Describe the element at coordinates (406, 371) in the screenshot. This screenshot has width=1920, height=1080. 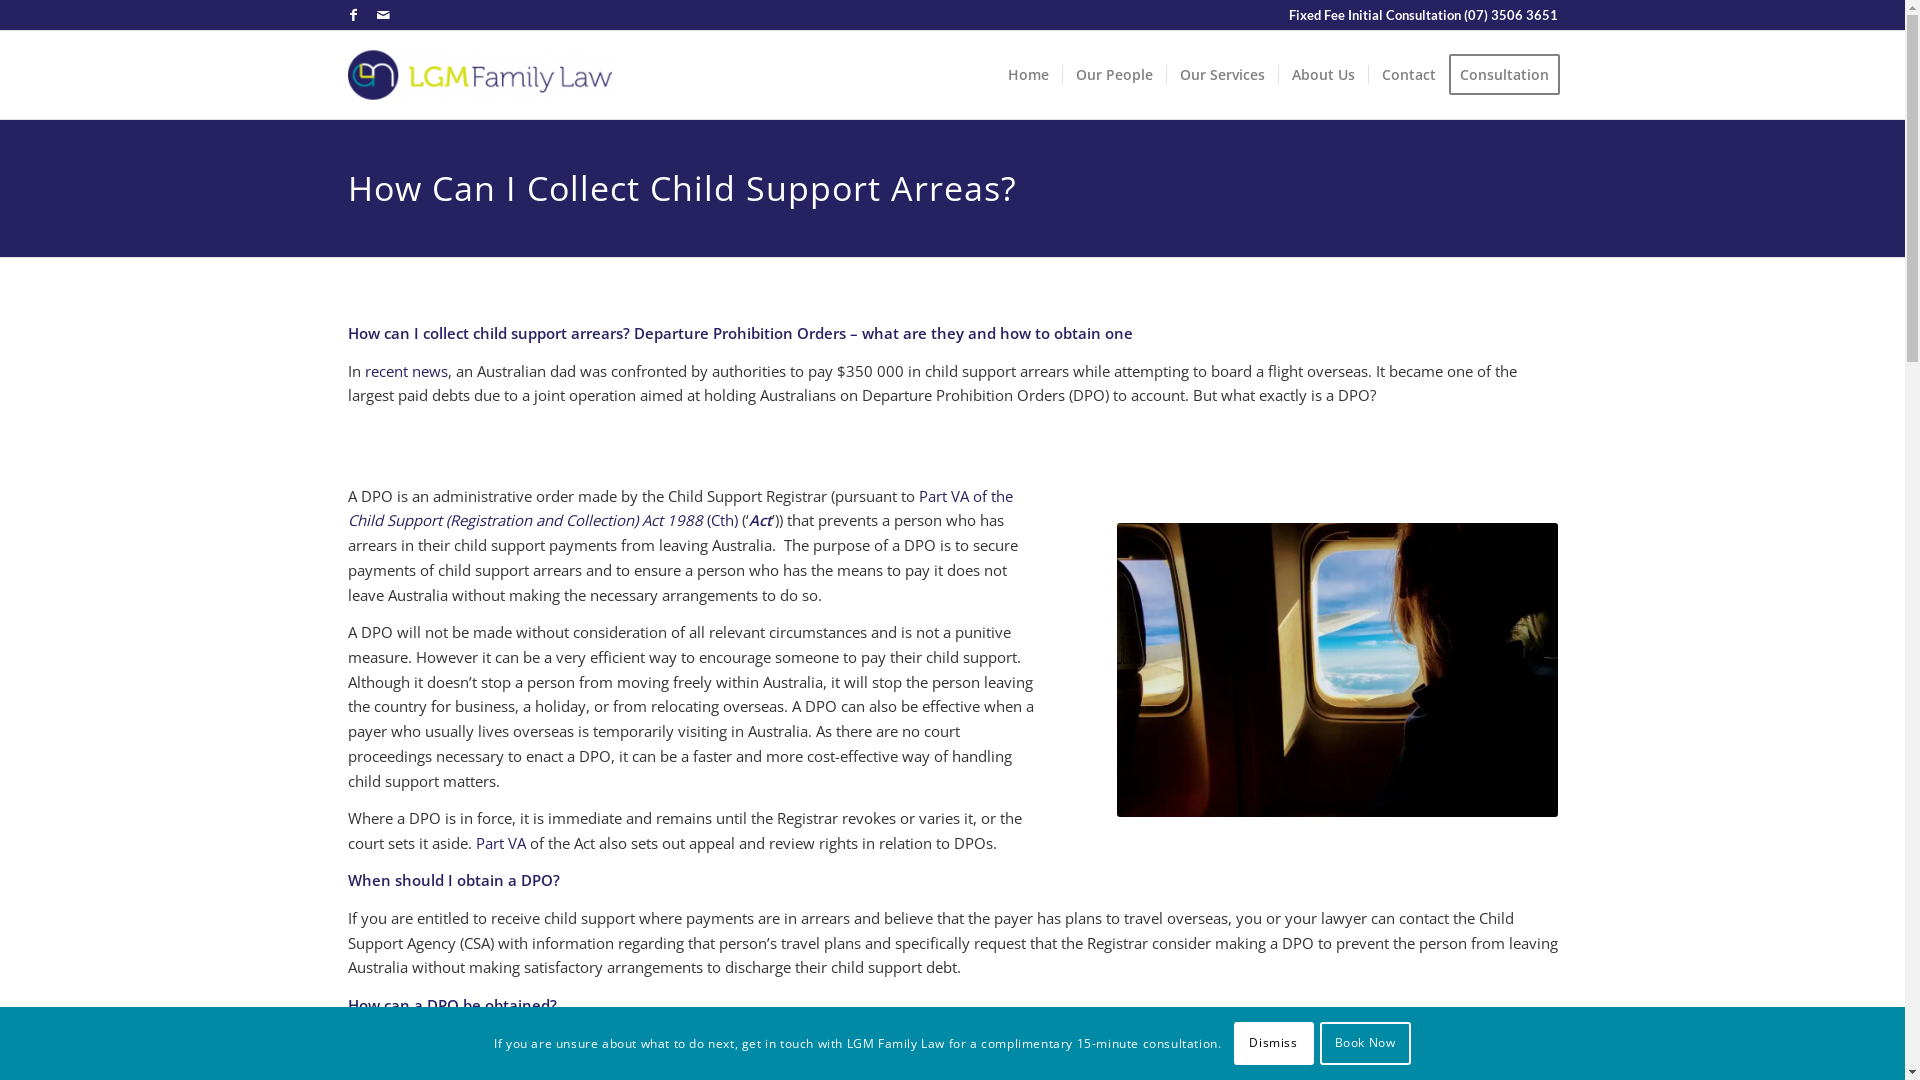
I see `recent news` at that location.